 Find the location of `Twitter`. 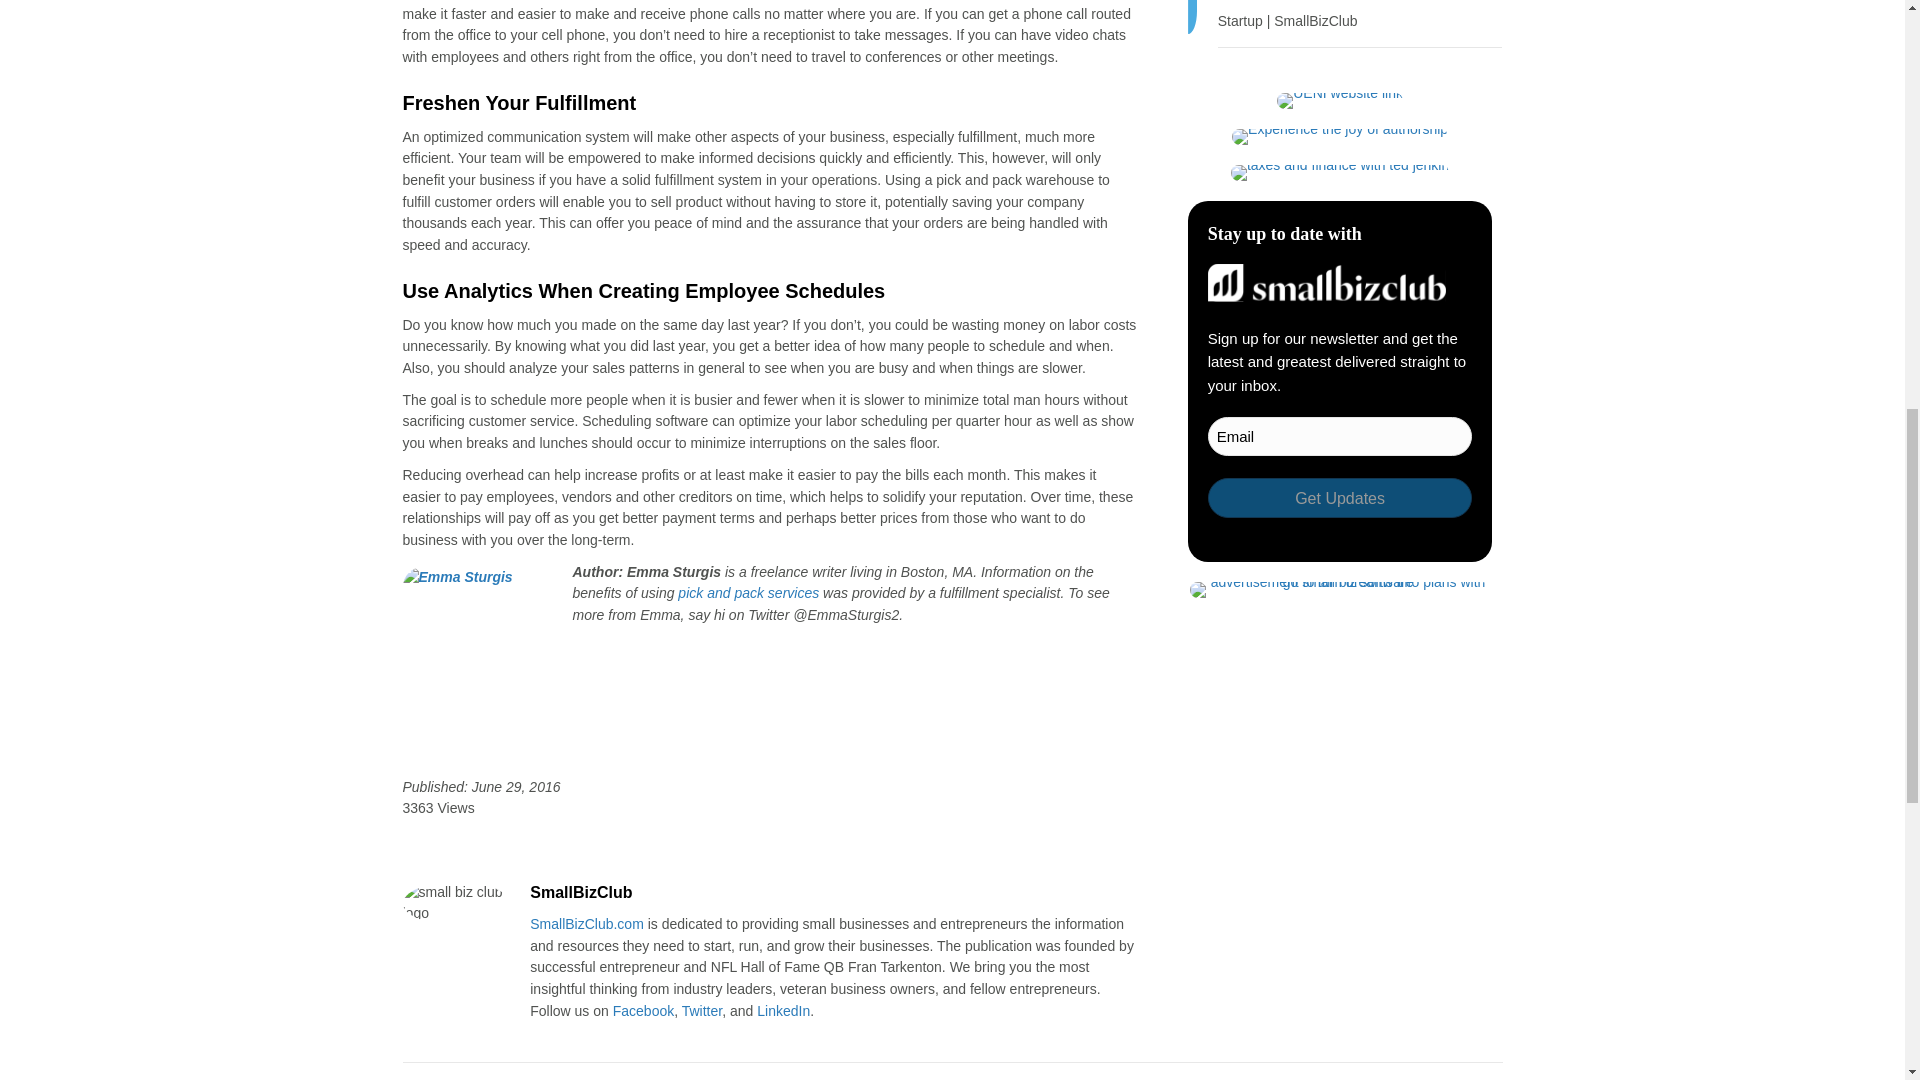

Twitter is located at coordinates (701, 1011).